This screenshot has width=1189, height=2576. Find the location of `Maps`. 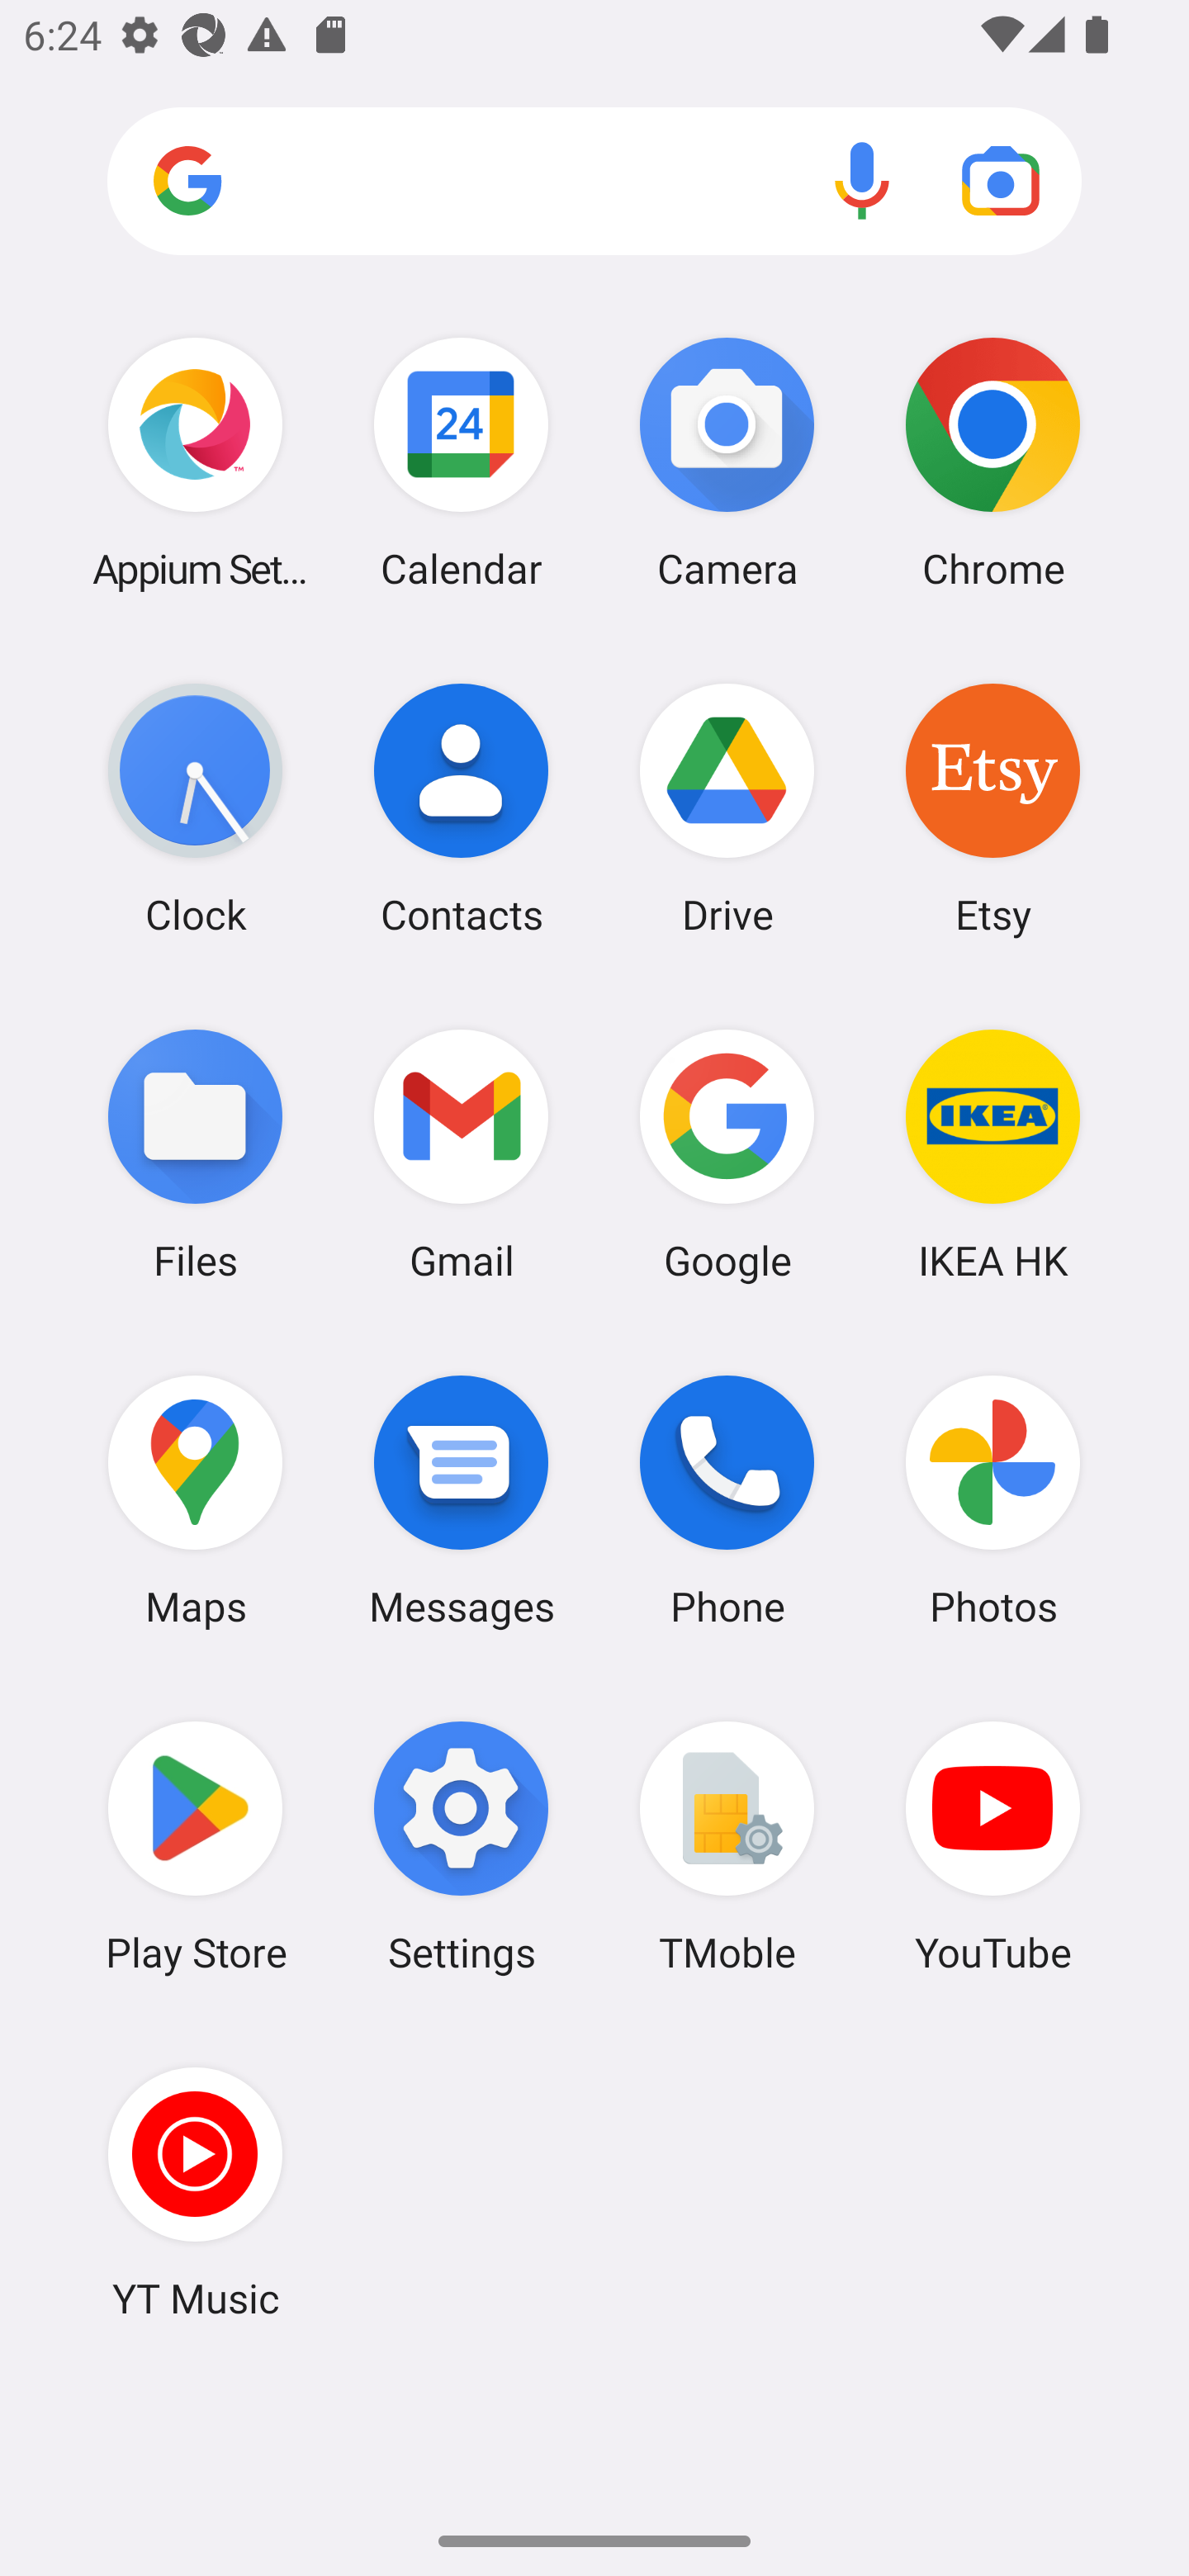

Maps is located at coordinates (195, 1500).